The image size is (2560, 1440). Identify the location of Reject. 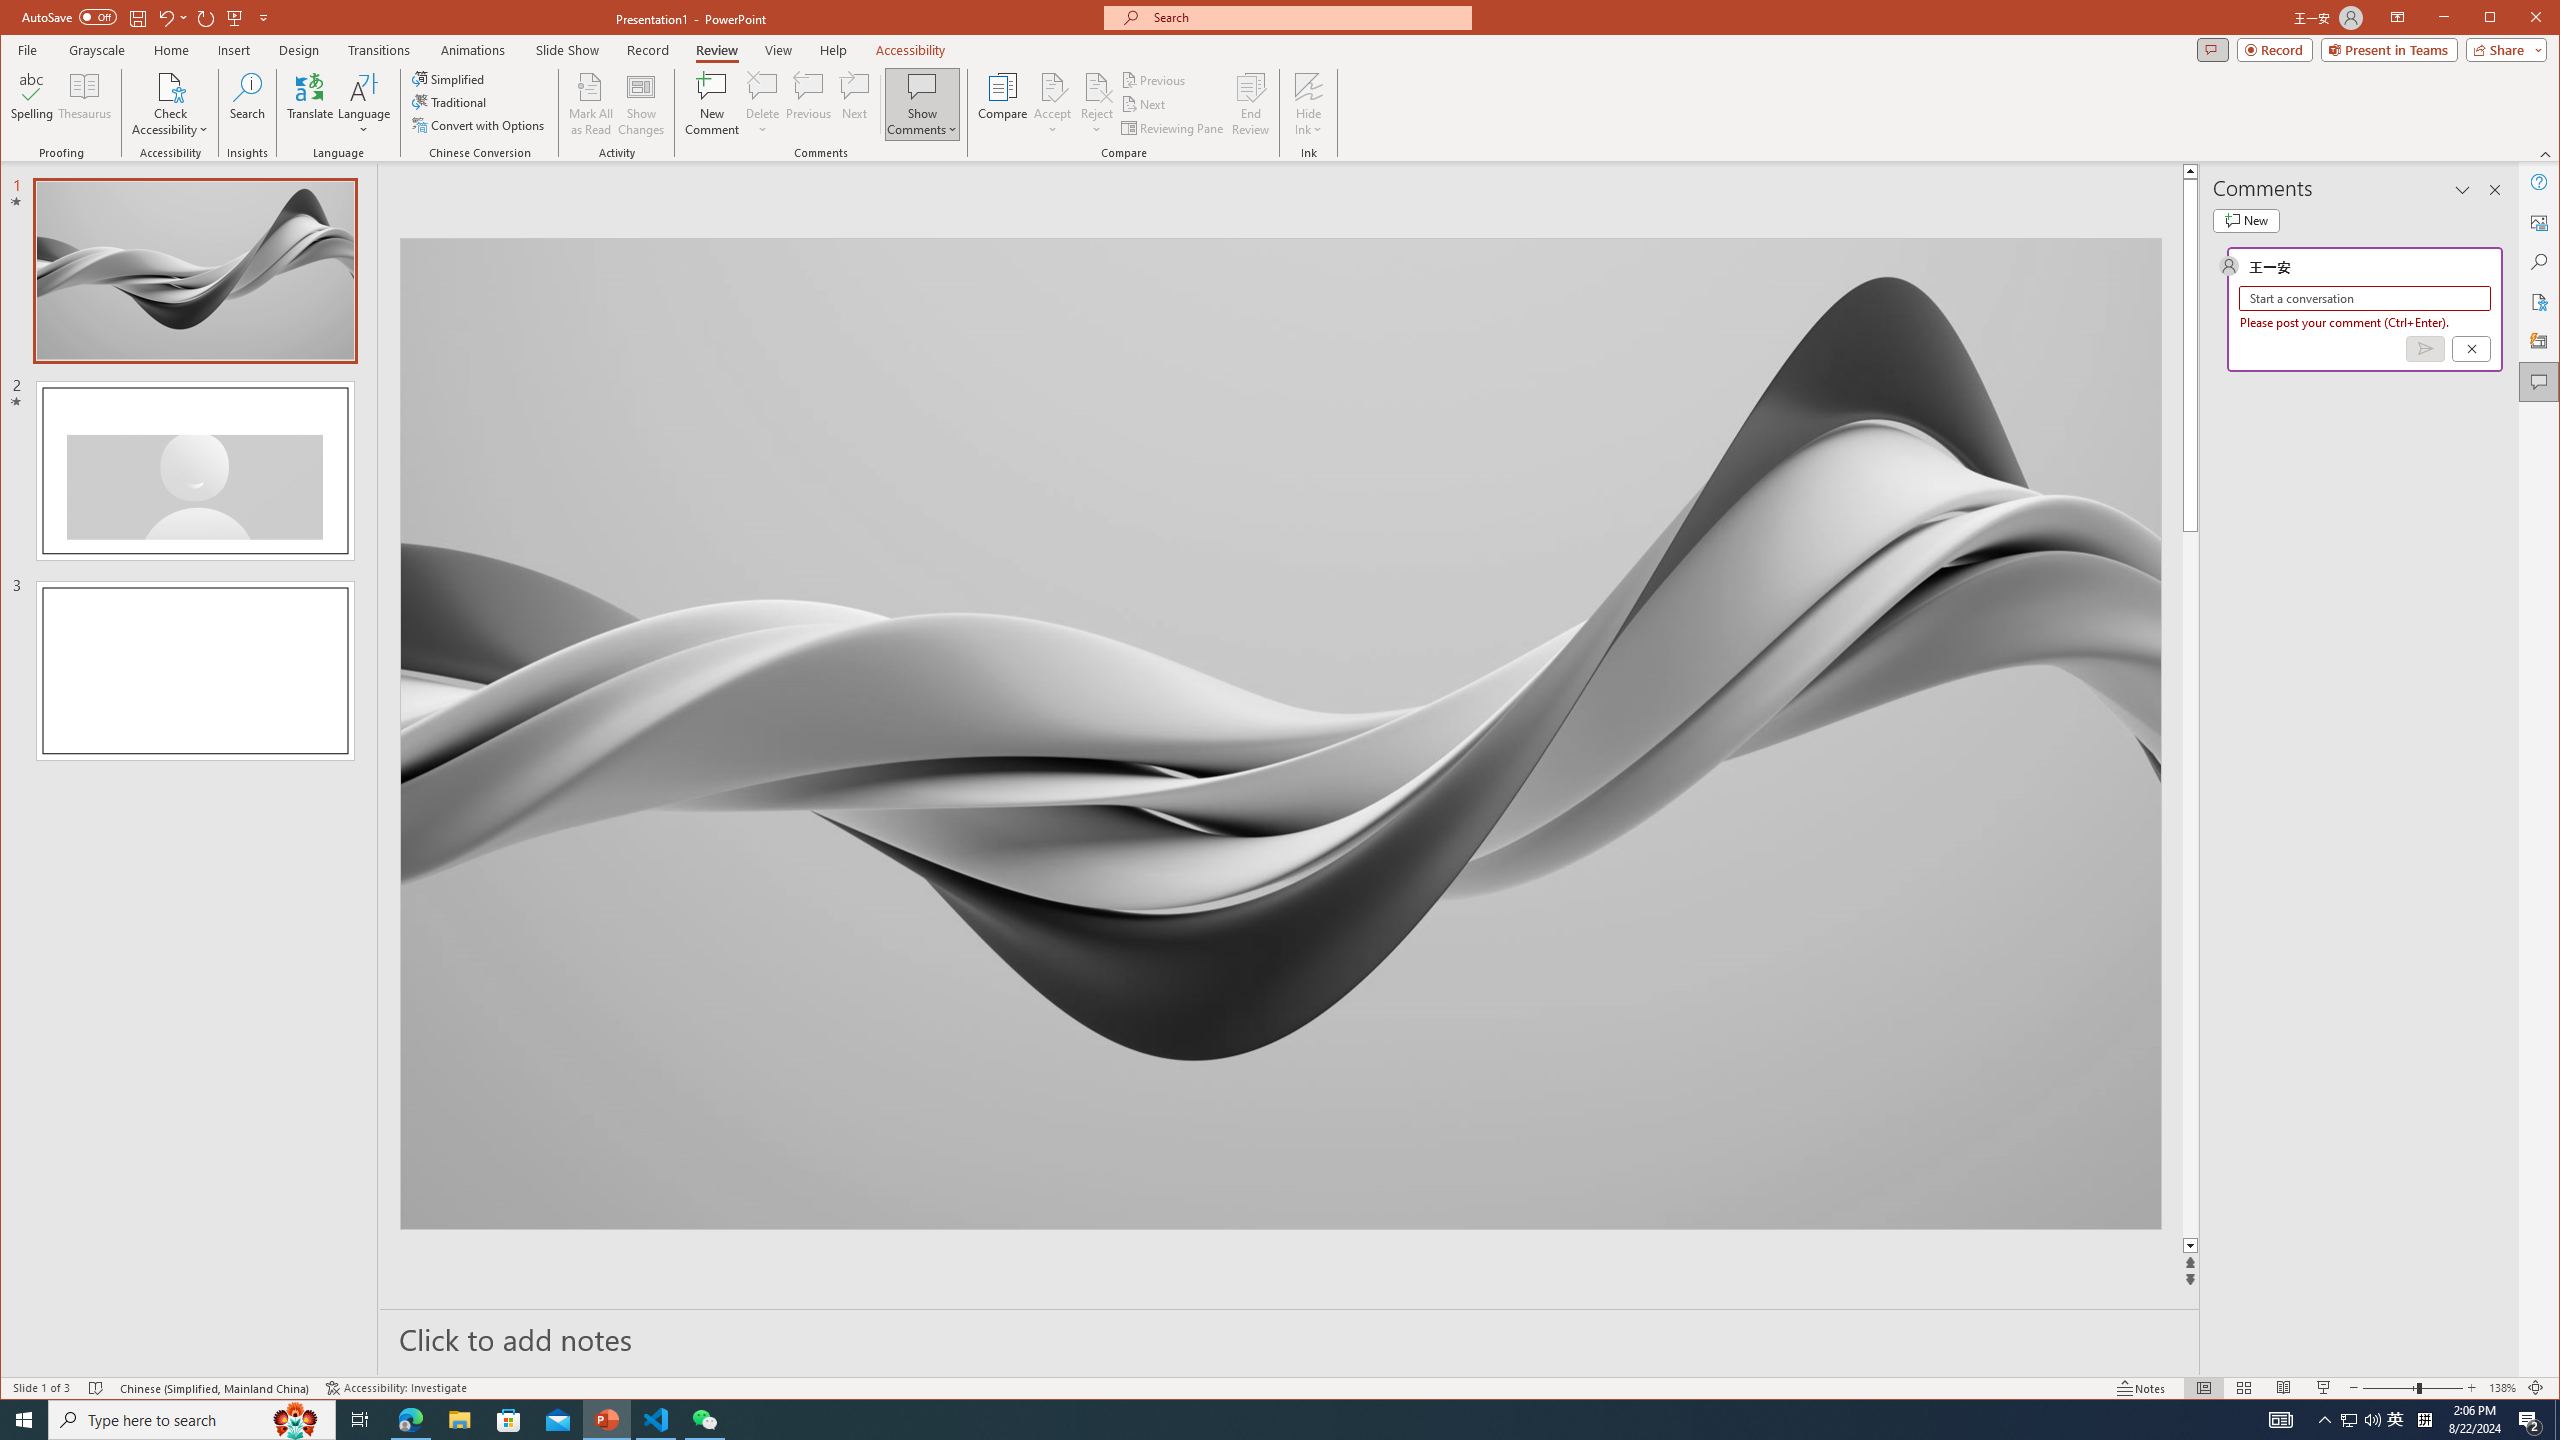
(1096, 104).